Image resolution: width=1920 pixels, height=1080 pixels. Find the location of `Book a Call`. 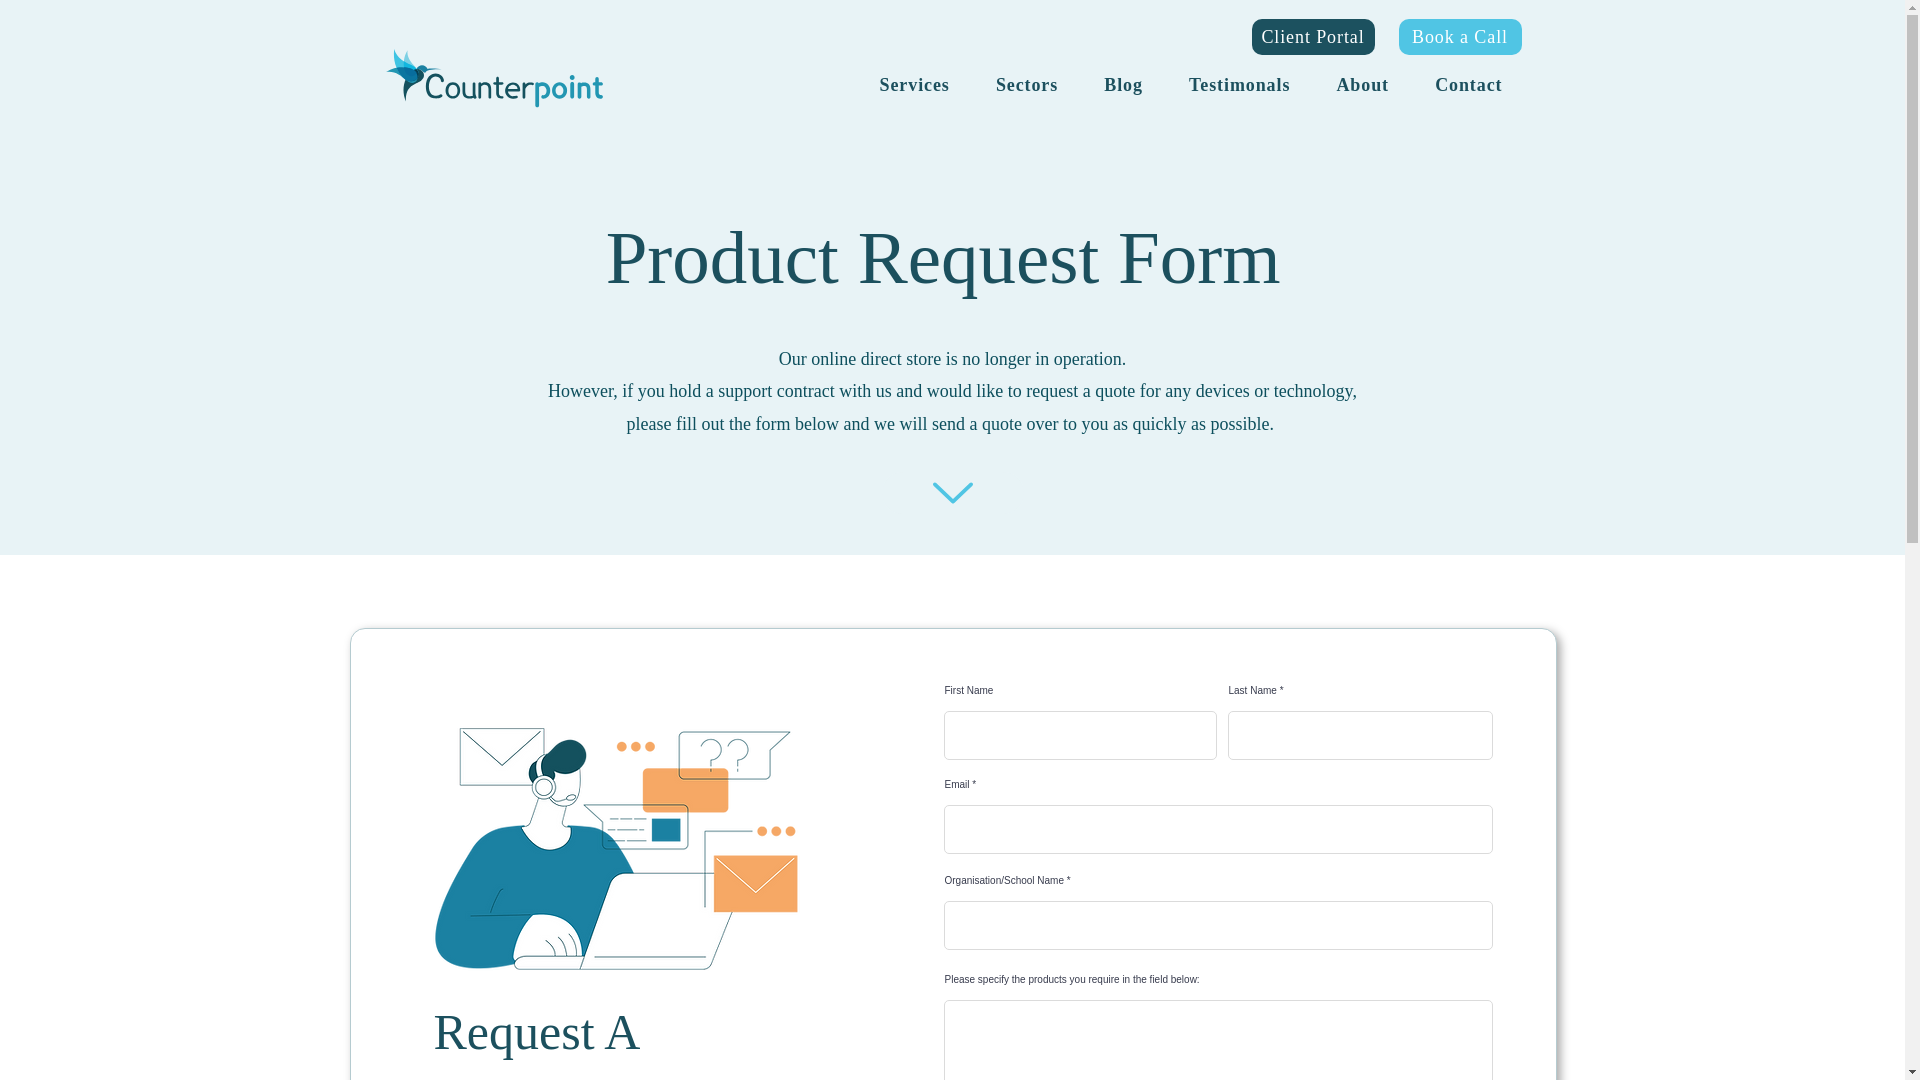

Book a Call is located at coordinates (1458, 37).